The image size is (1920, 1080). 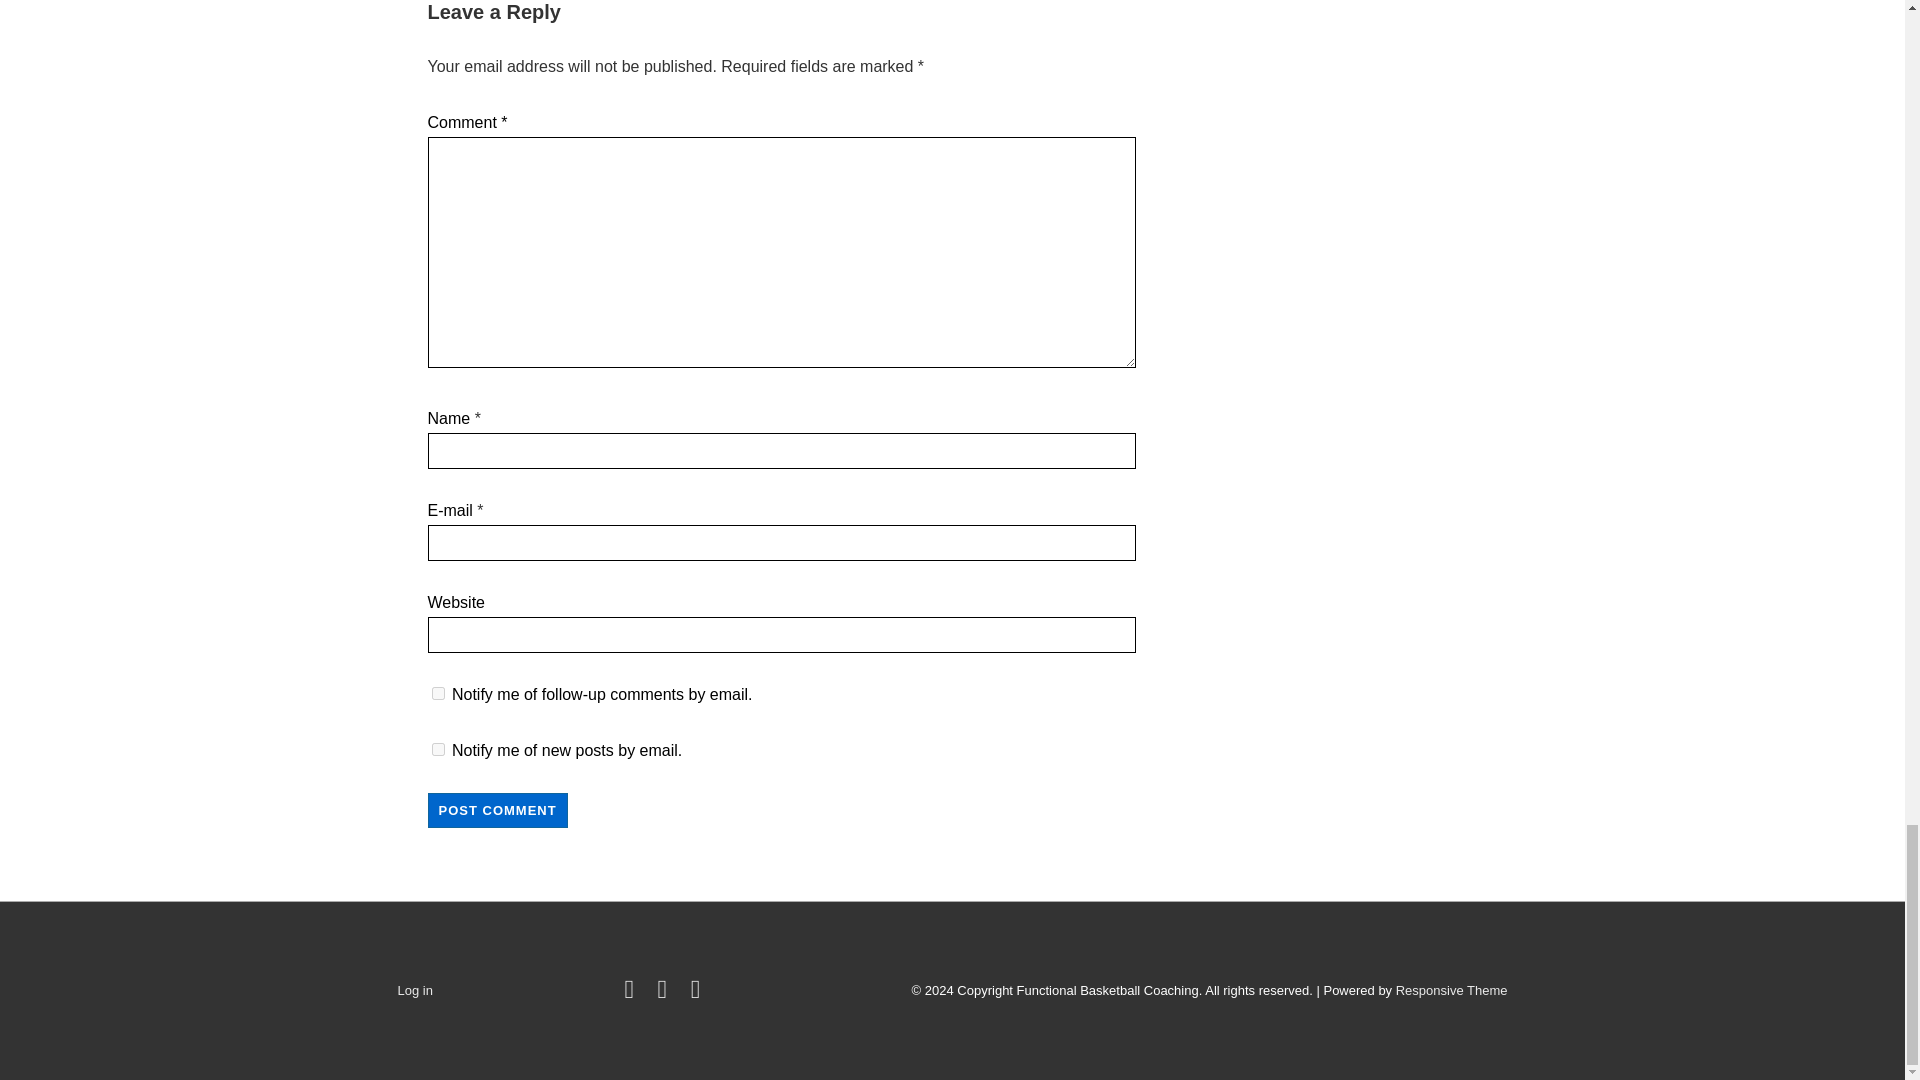 What do you see at coordinates (498, 810) in the screenshot?
I see `Post Comment` at bounding box center [498, 810].